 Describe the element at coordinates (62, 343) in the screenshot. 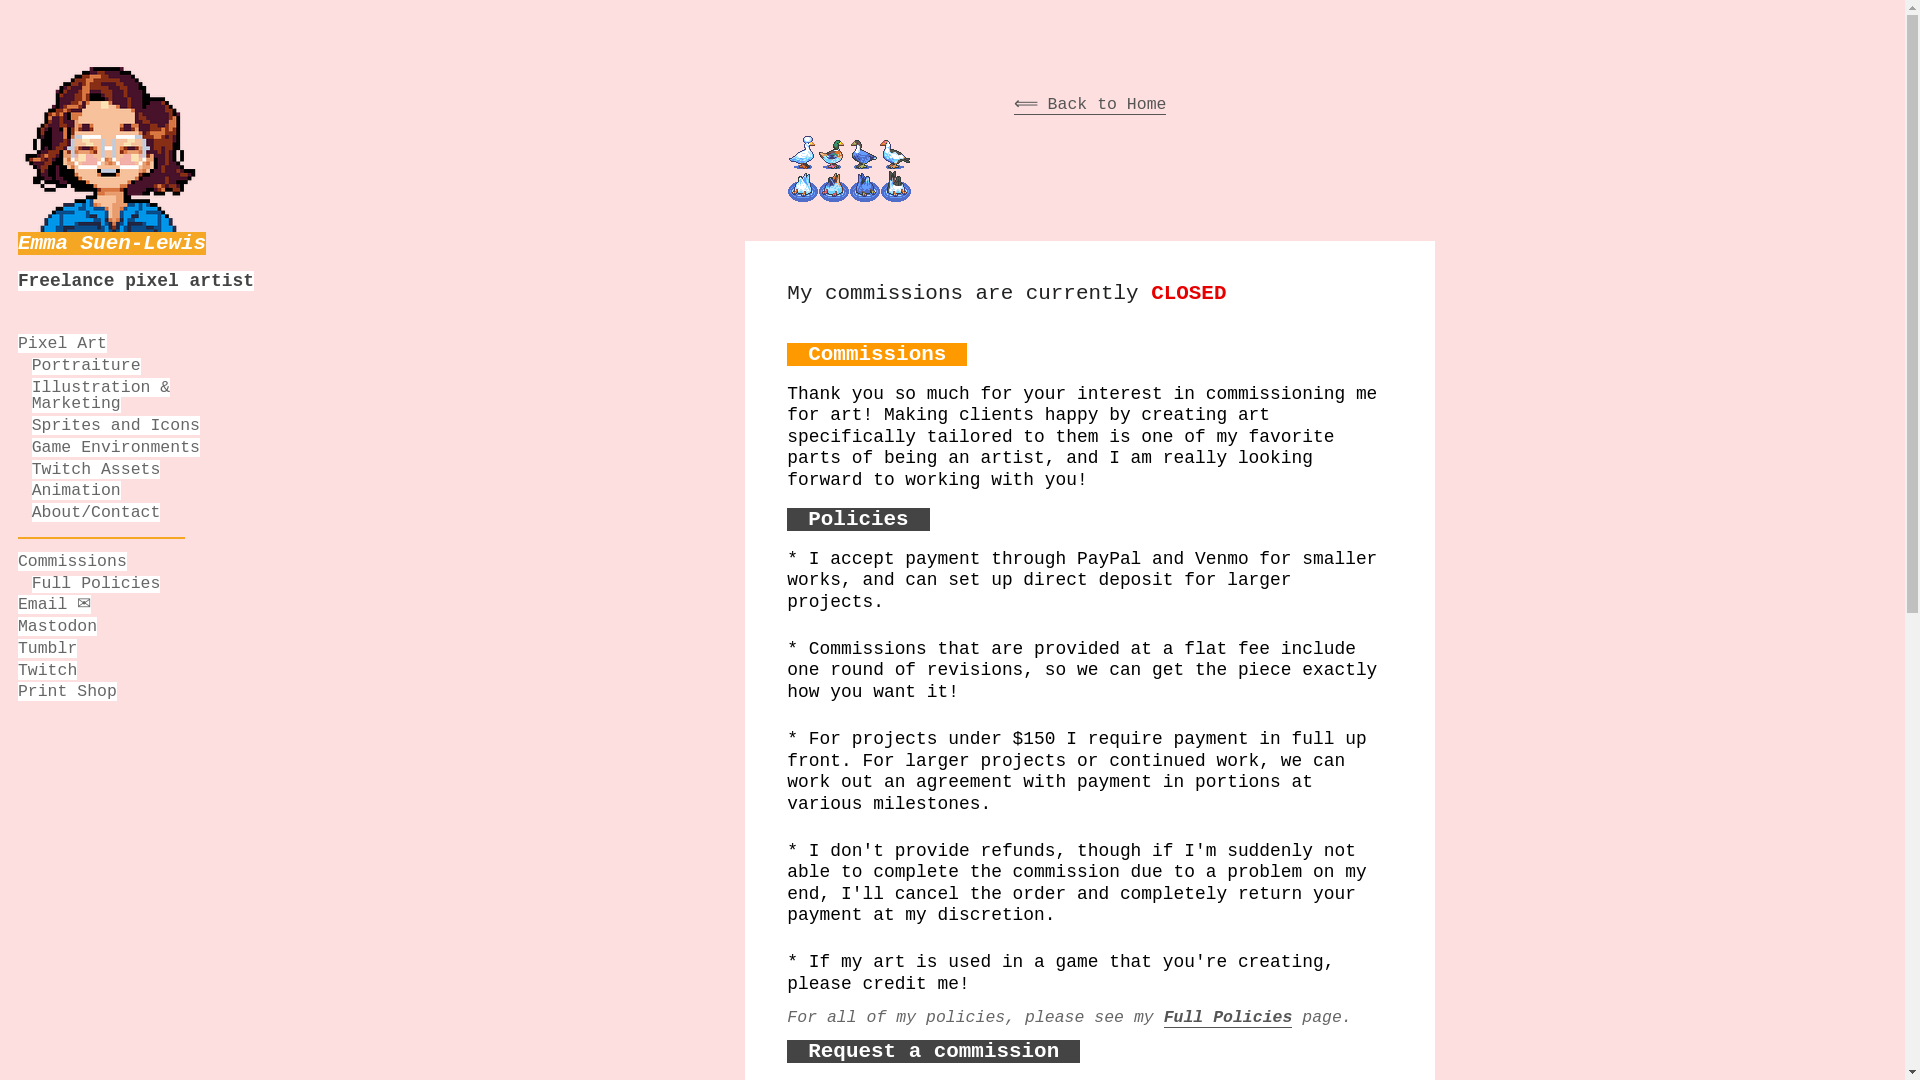

I see `Pixel Art` at that location.